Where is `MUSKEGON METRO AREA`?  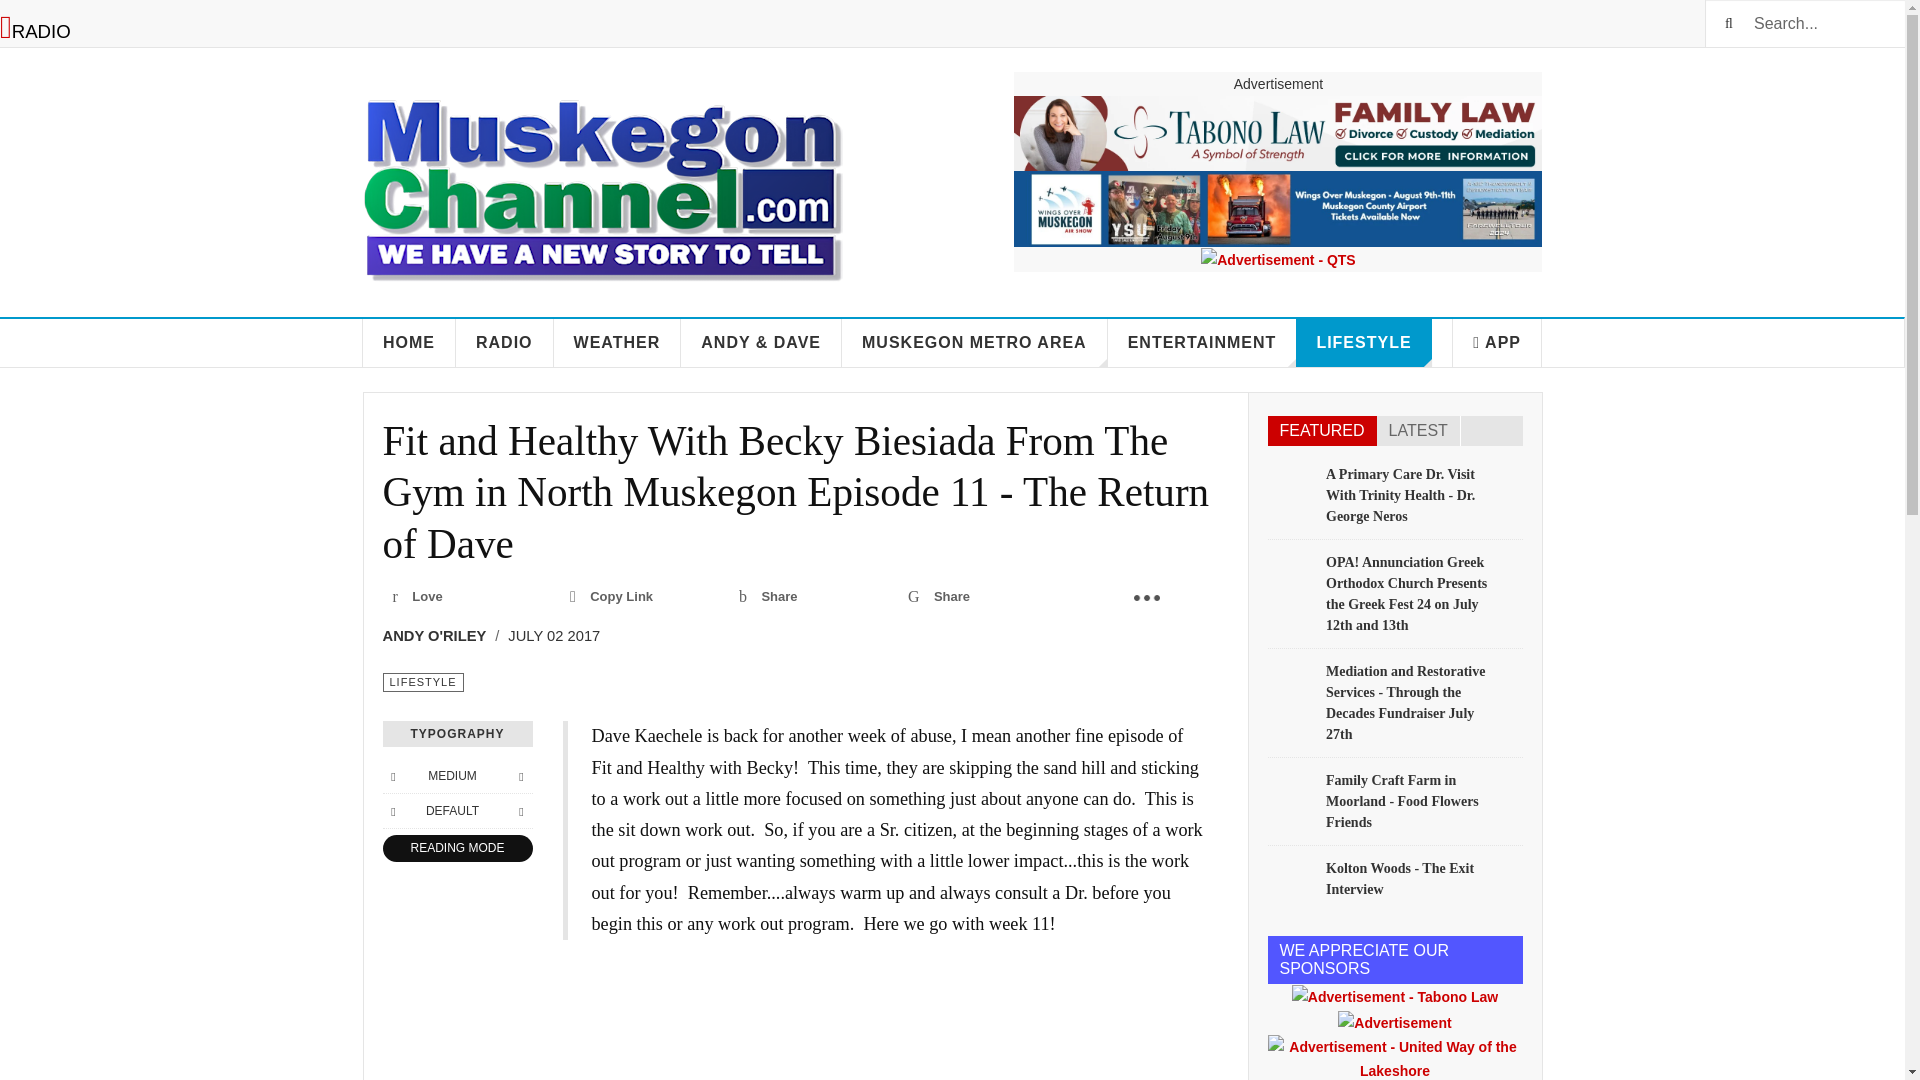 MUSKEGON METRO AREA is located at coordinates (974, 342).